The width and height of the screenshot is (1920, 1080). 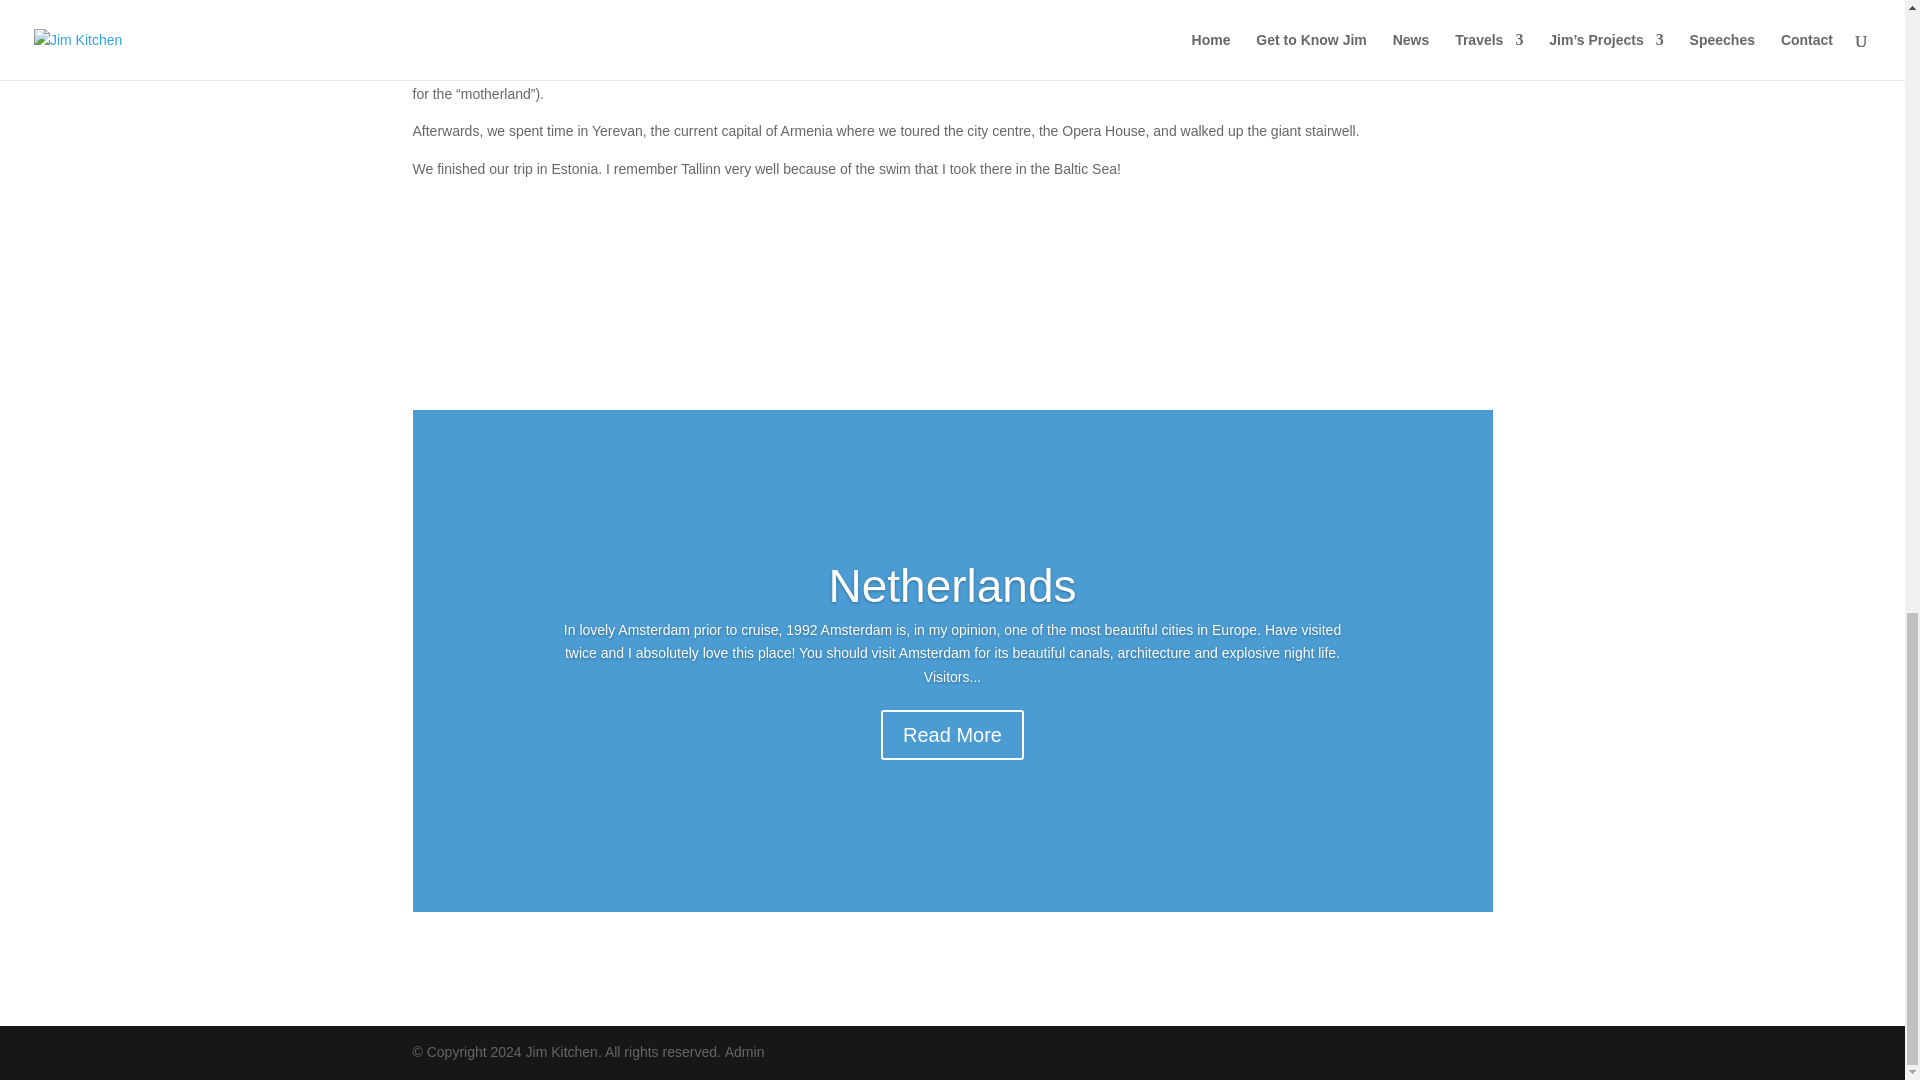 I want to click on Admin, so click(x=744, y=1052).